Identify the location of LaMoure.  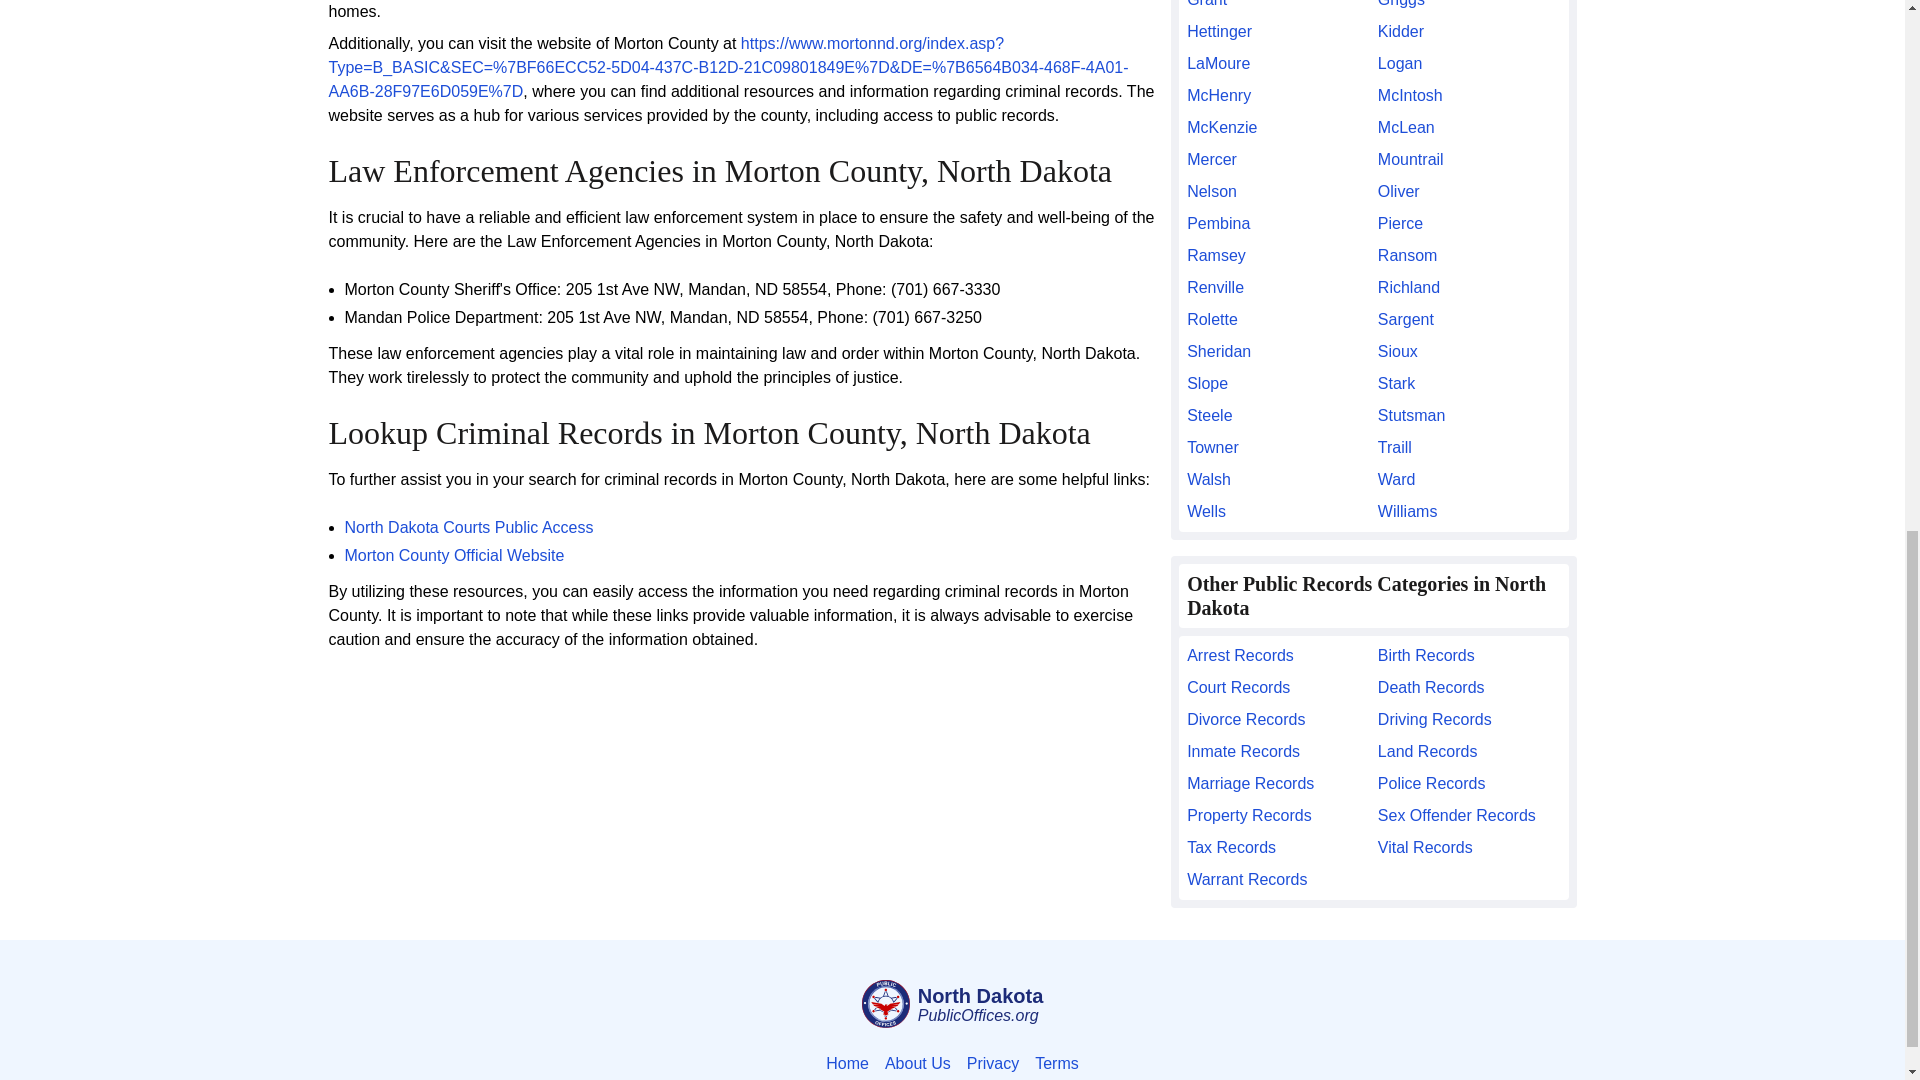
(1278, 63).